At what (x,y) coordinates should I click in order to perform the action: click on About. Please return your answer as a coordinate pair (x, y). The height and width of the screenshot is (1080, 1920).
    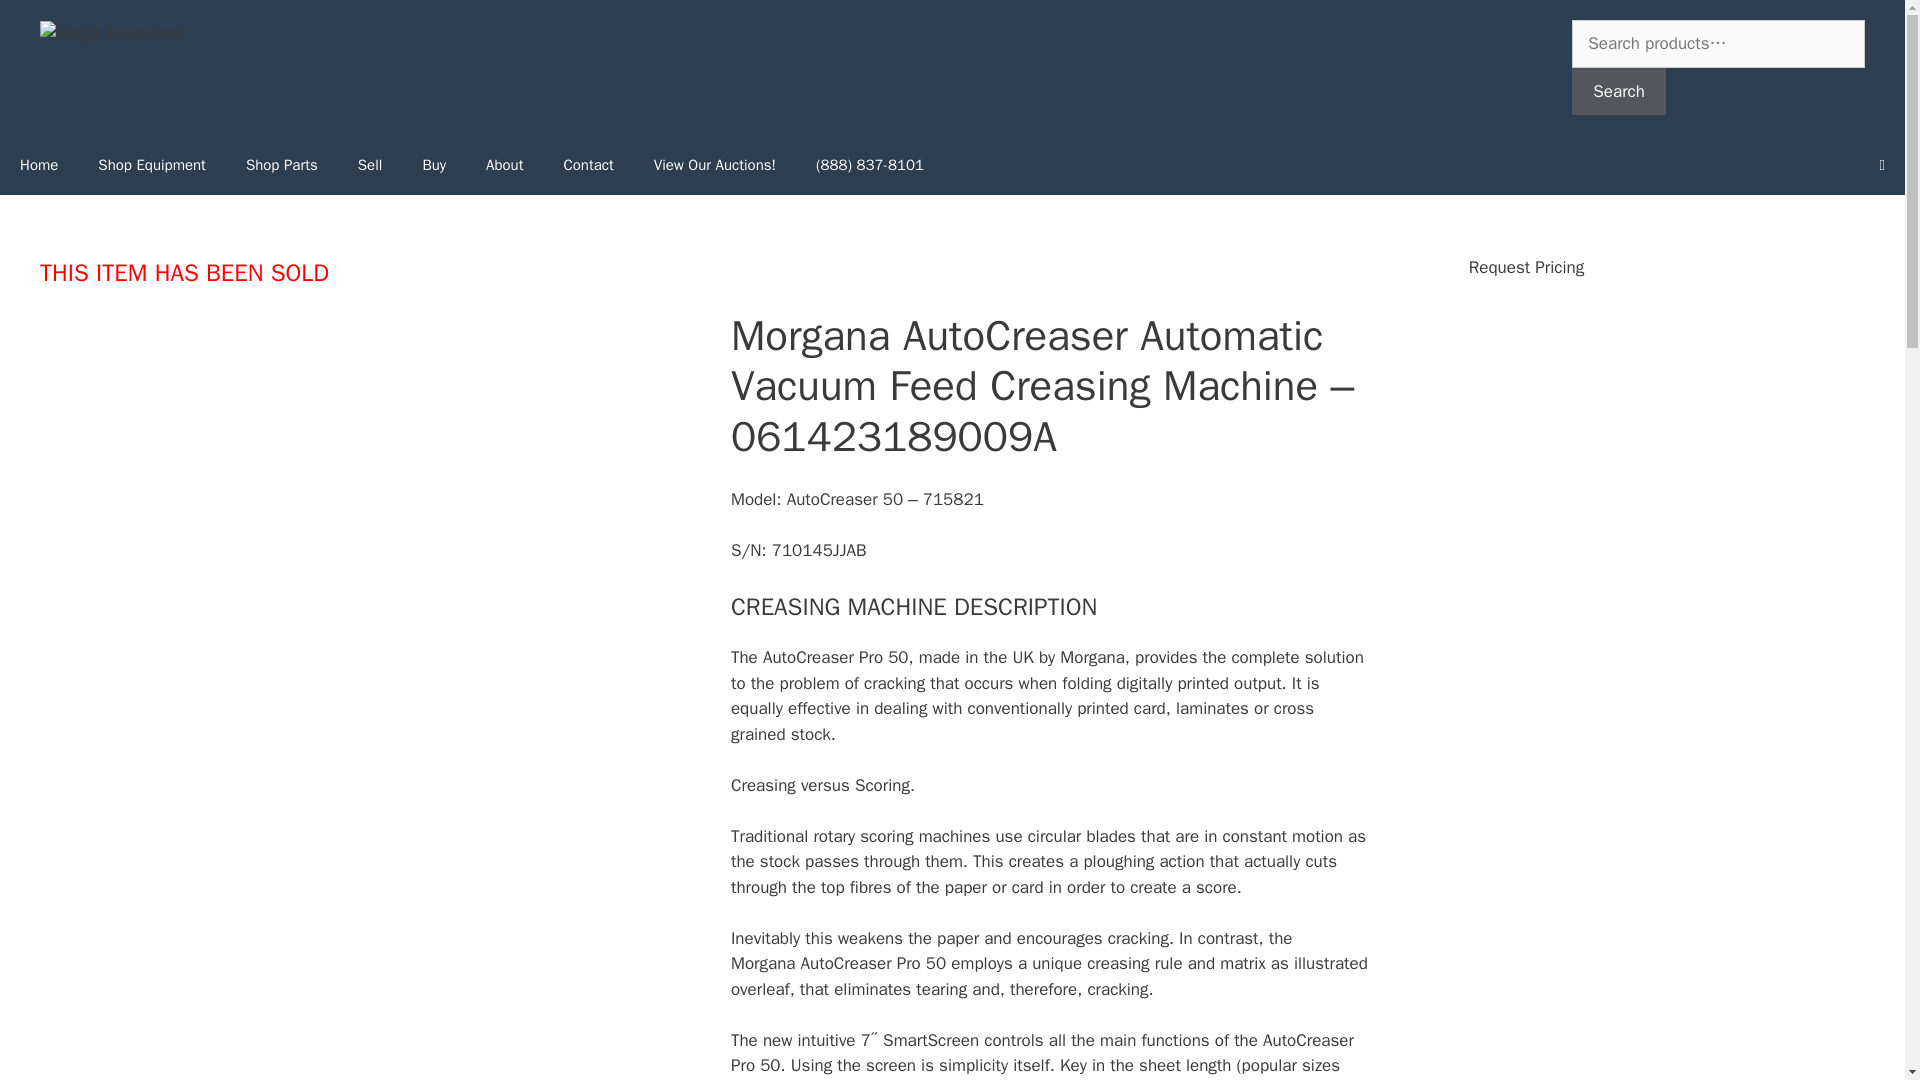
    Looking at the image, I should click on (504, 165).